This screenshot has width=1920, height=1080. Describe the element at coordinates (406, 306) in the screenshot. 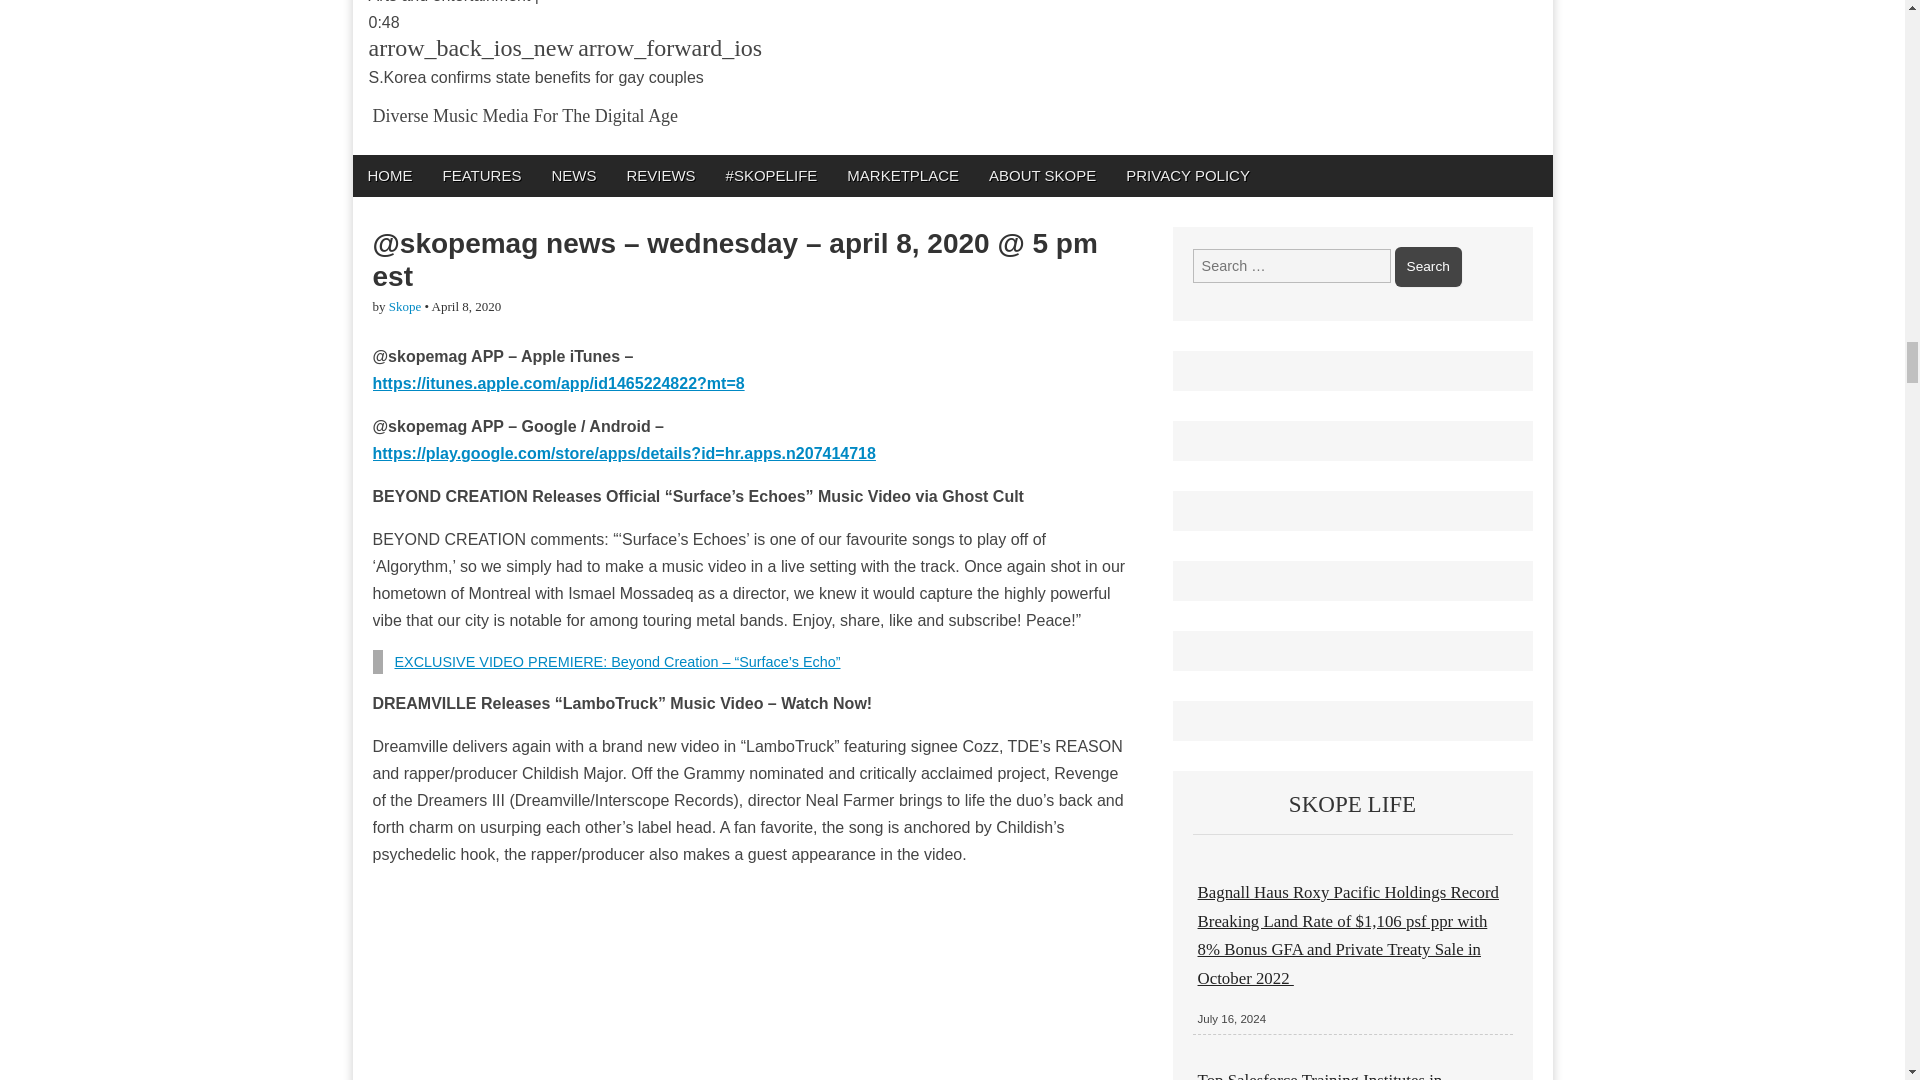

I see `Posts by Skope` at that location.